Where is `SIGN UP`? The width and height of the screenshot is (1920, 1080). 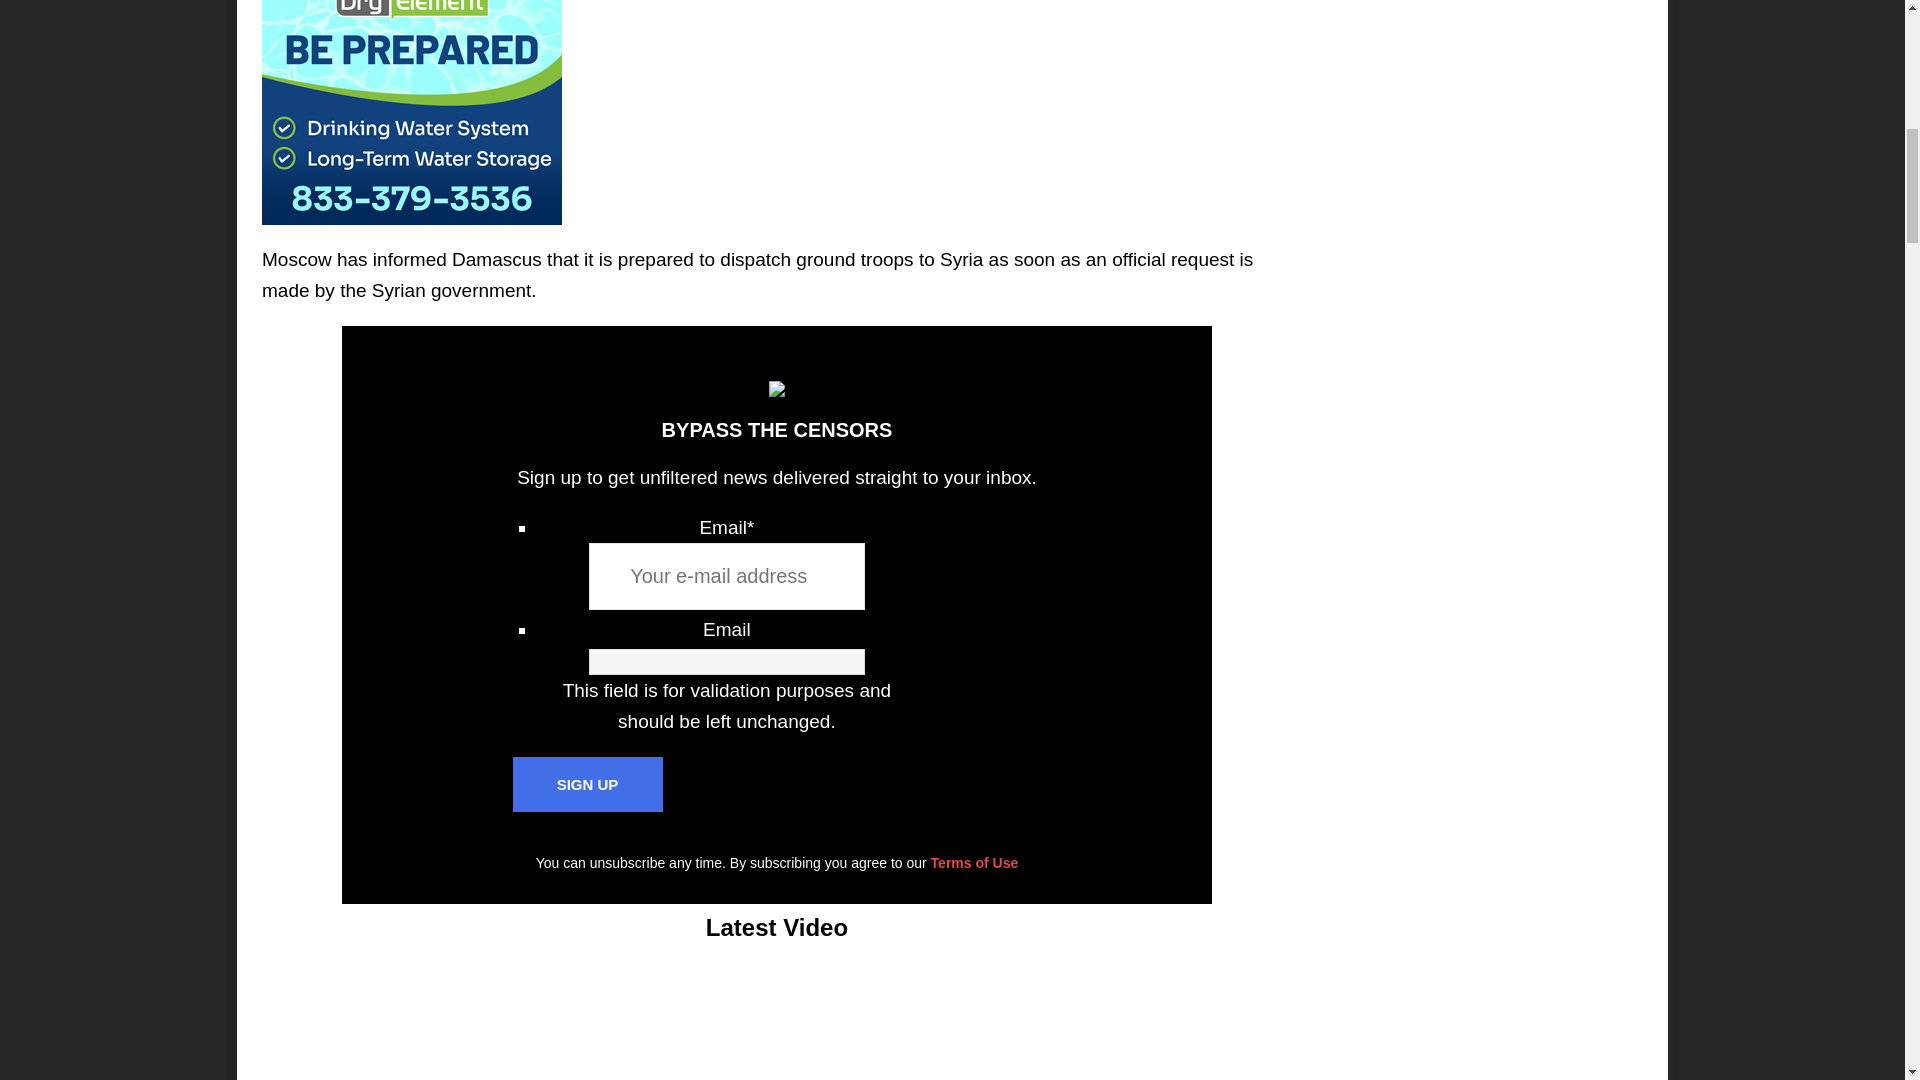
SIGN UP is located at coordinates (587, 784).